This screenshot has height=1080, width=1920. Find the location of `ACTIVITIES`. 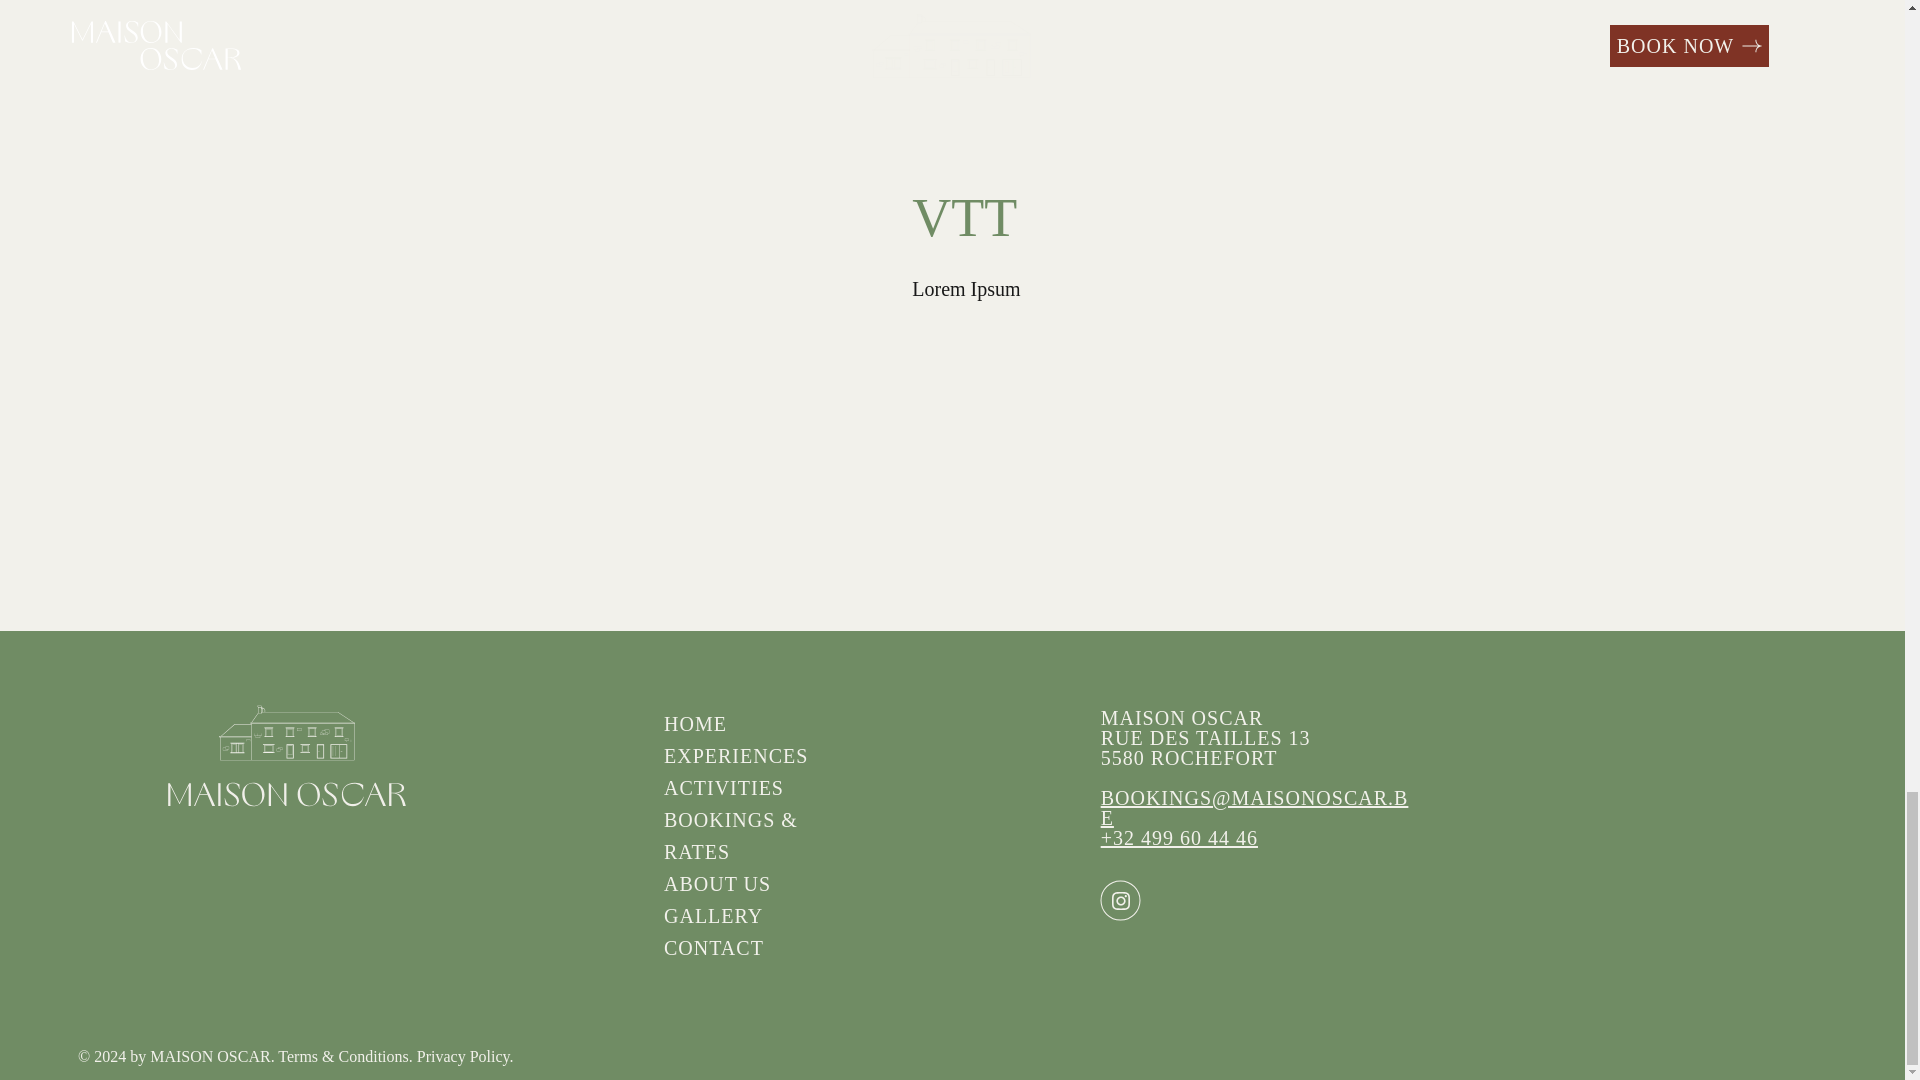

ACTIVITIES is located at coordinates (724, 788).